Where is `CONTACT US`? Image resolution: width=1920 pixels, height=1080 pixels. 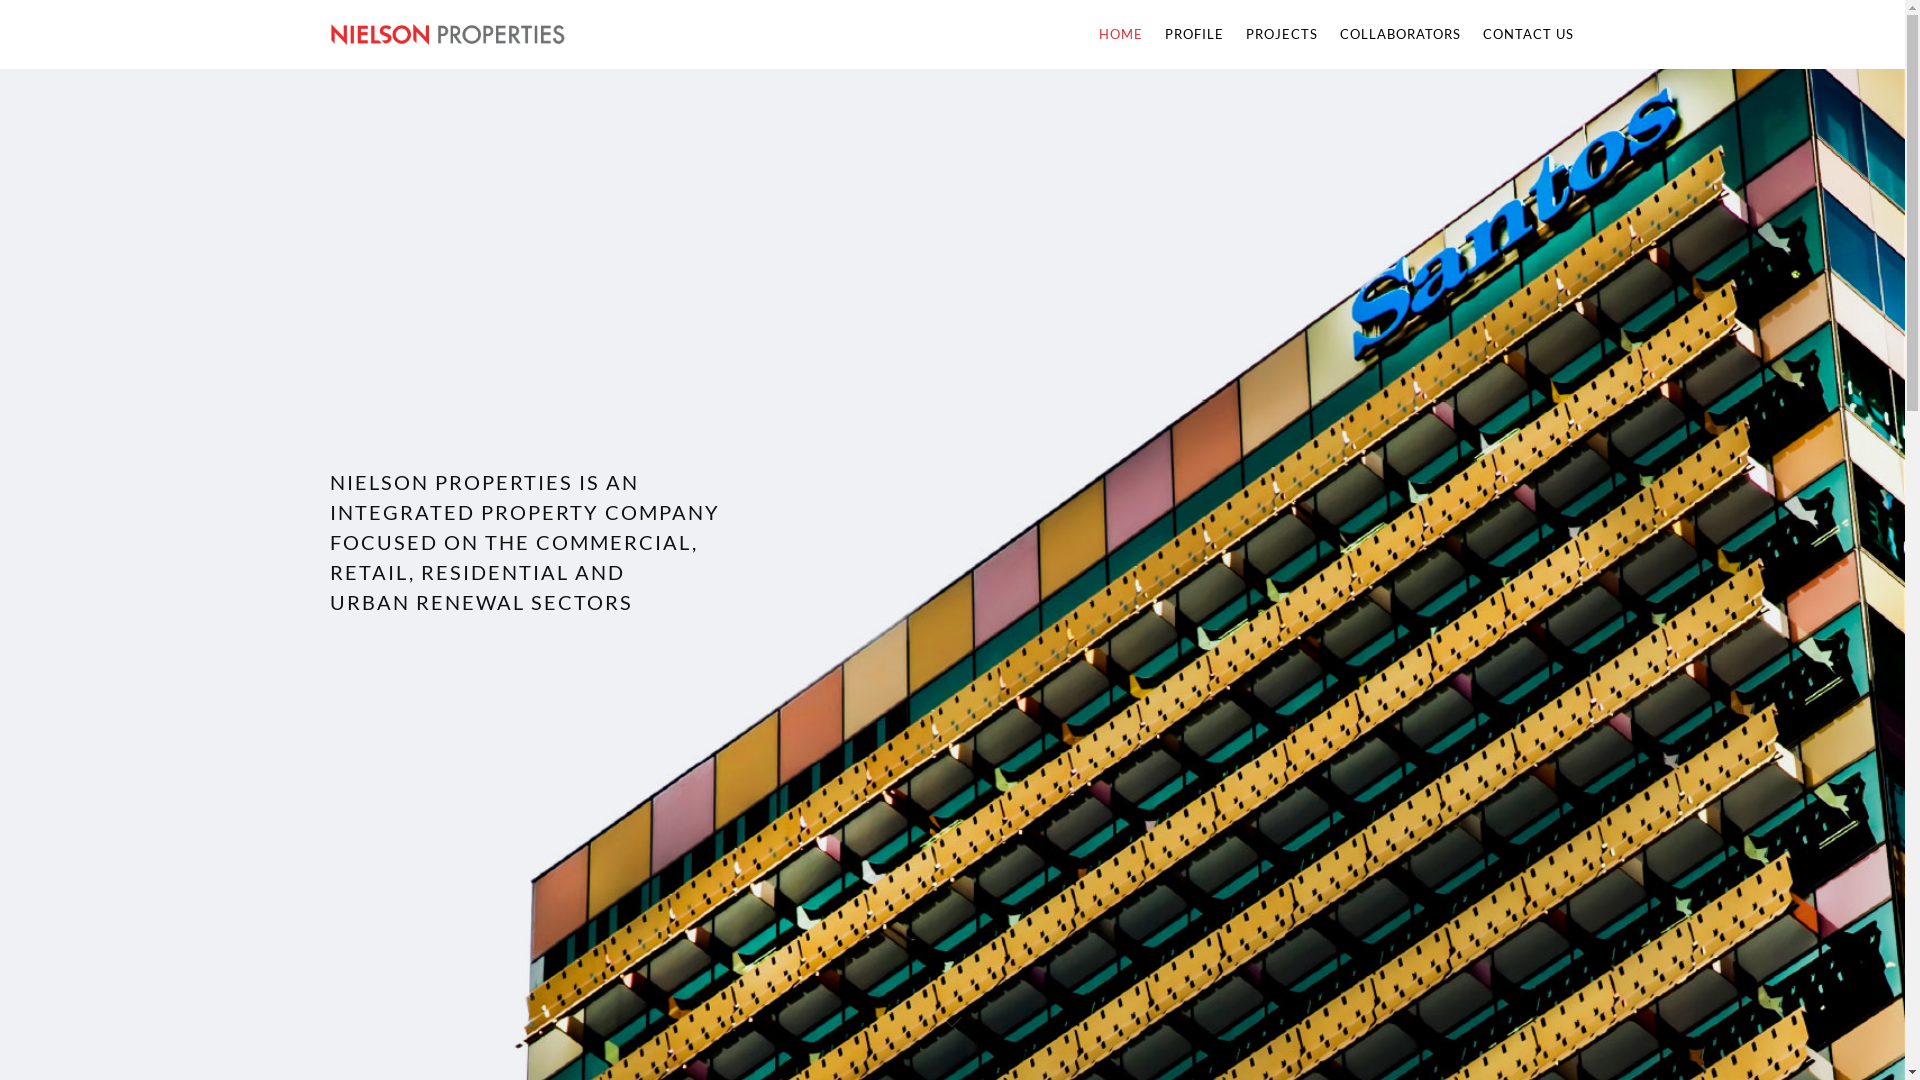
CONTACT US is located at coordinates (1524, 34).